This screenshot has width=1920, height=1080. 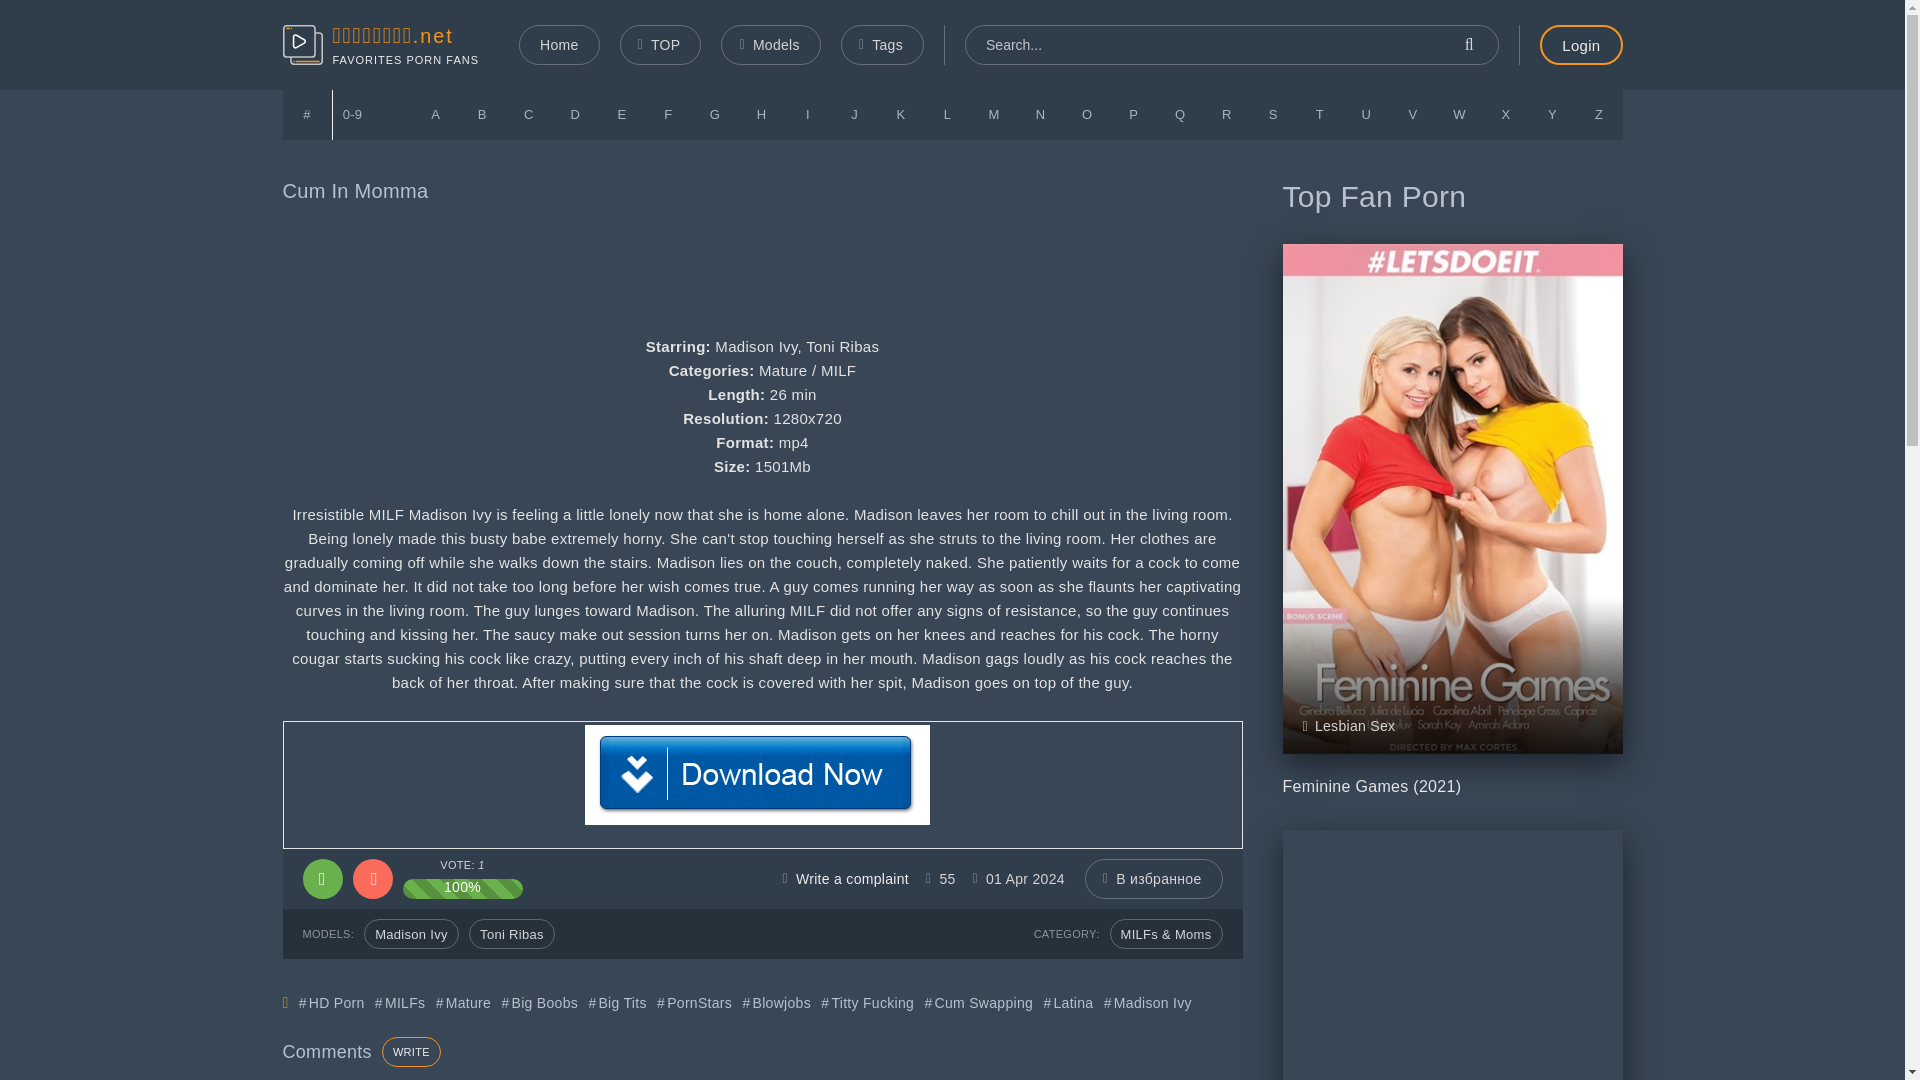 What do you see at coordinates (1273, 114) in the screenshot?
I see `S` at bounding box center [1273, 114].